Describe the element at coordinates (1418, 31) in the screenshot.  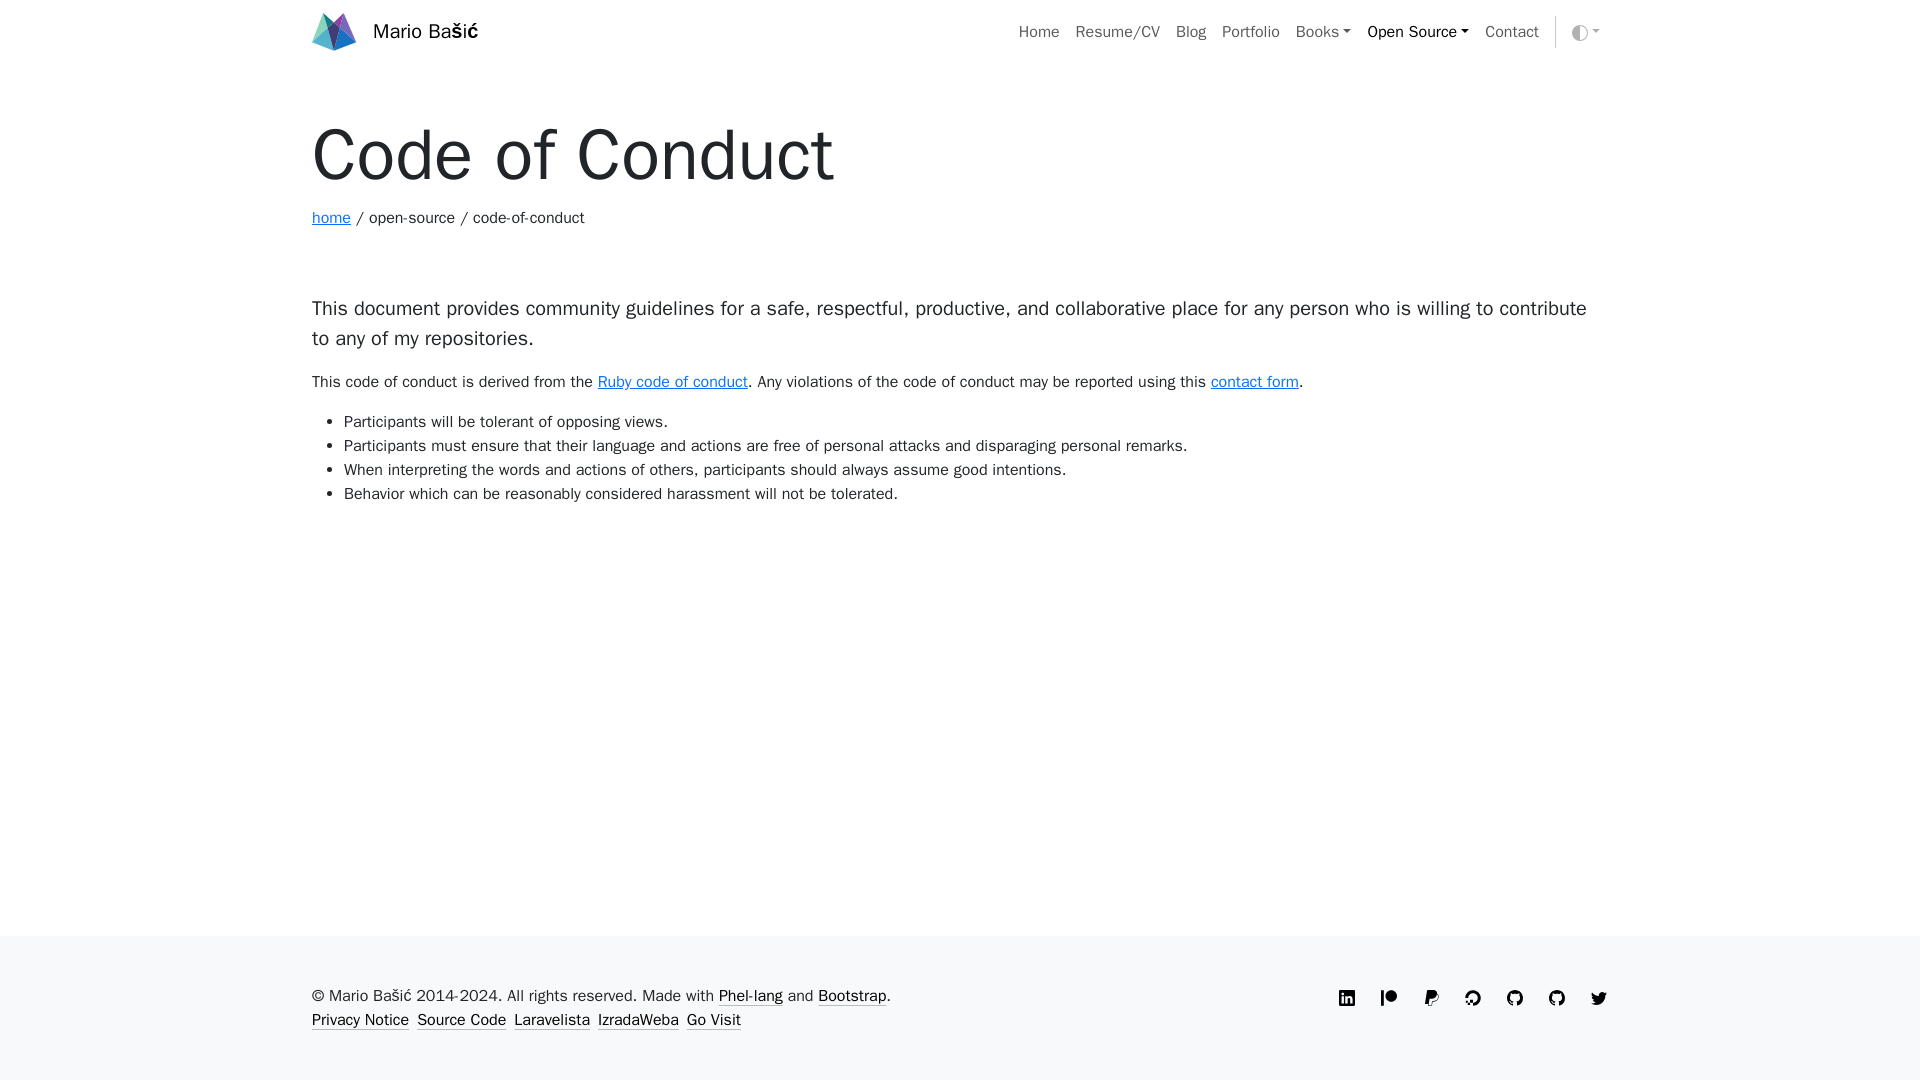
I see `Open Source` at that location.